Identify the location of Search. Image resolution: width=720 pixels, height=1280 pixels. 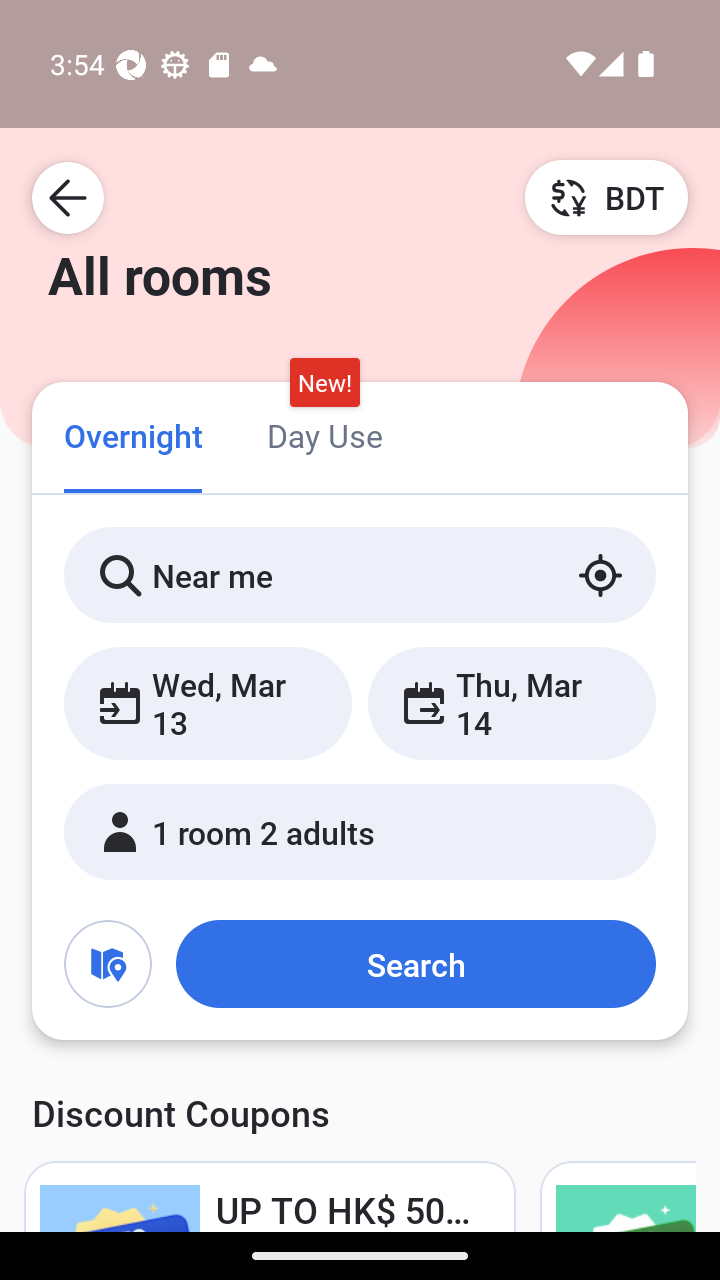
(415, 964).